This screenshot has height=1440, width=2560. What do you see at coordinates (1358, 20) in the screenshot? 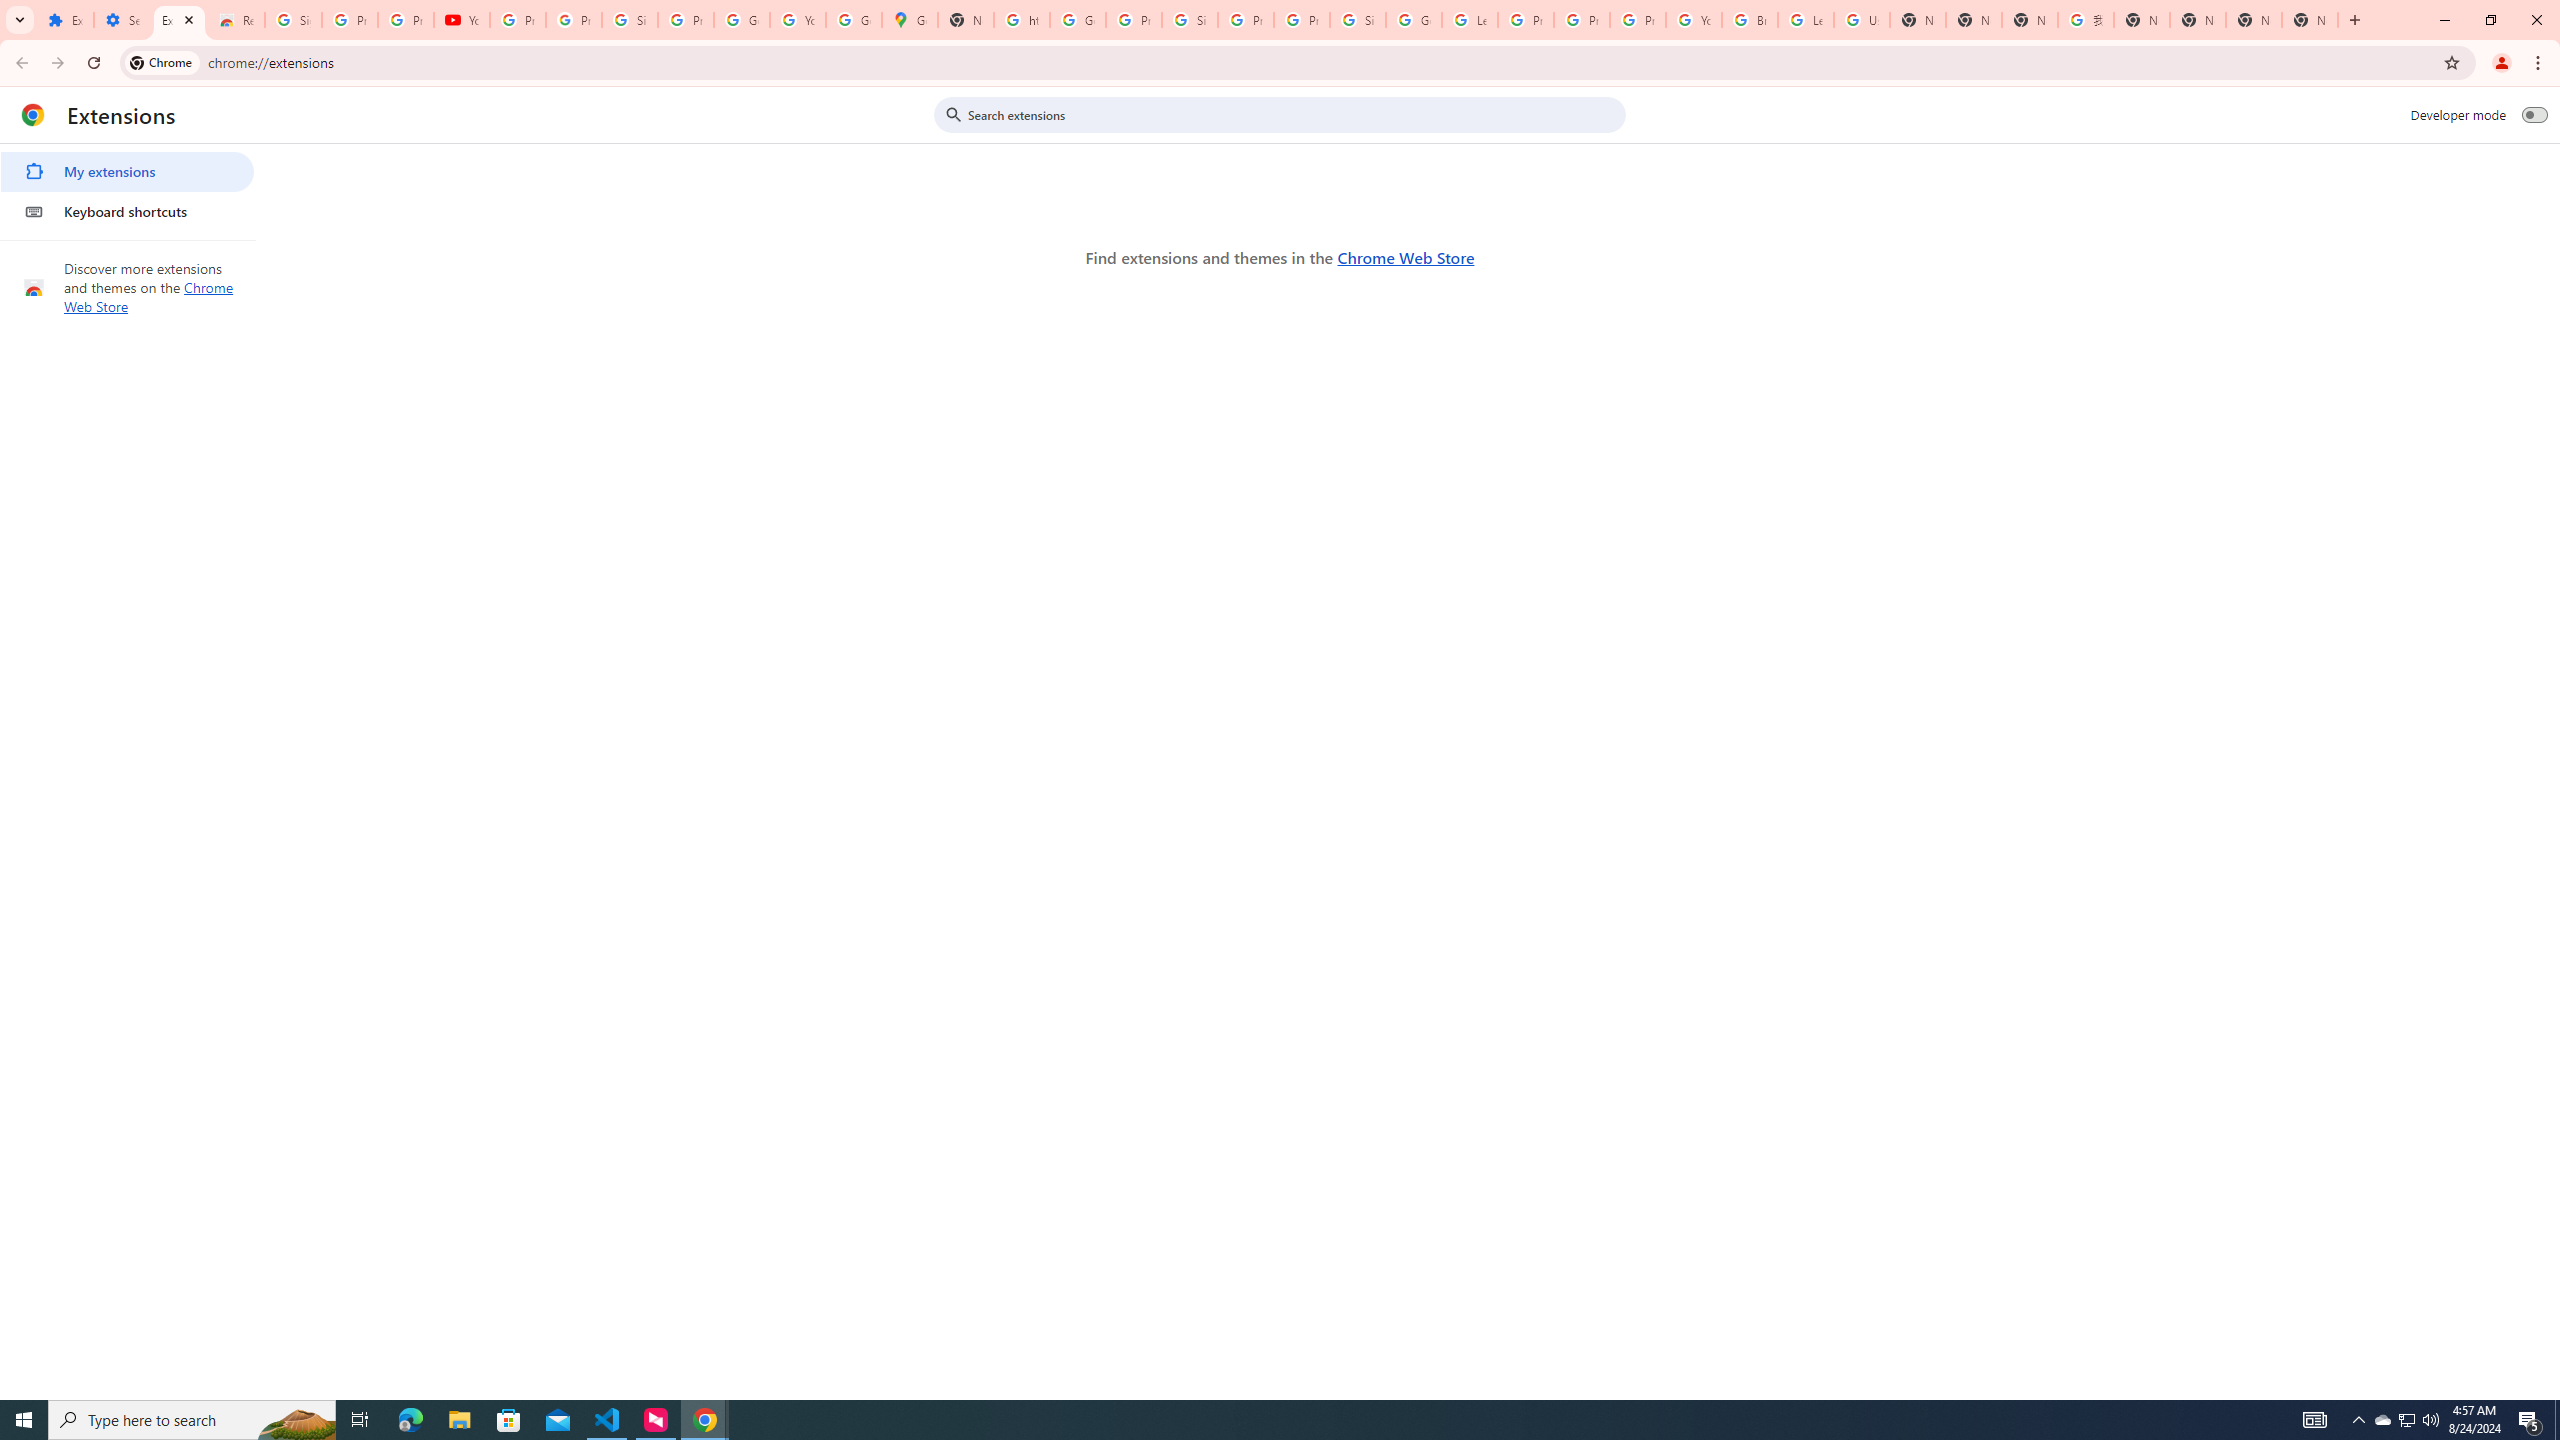
I see `Sign in - Google Accounts` at bounding box center [1358, 20].